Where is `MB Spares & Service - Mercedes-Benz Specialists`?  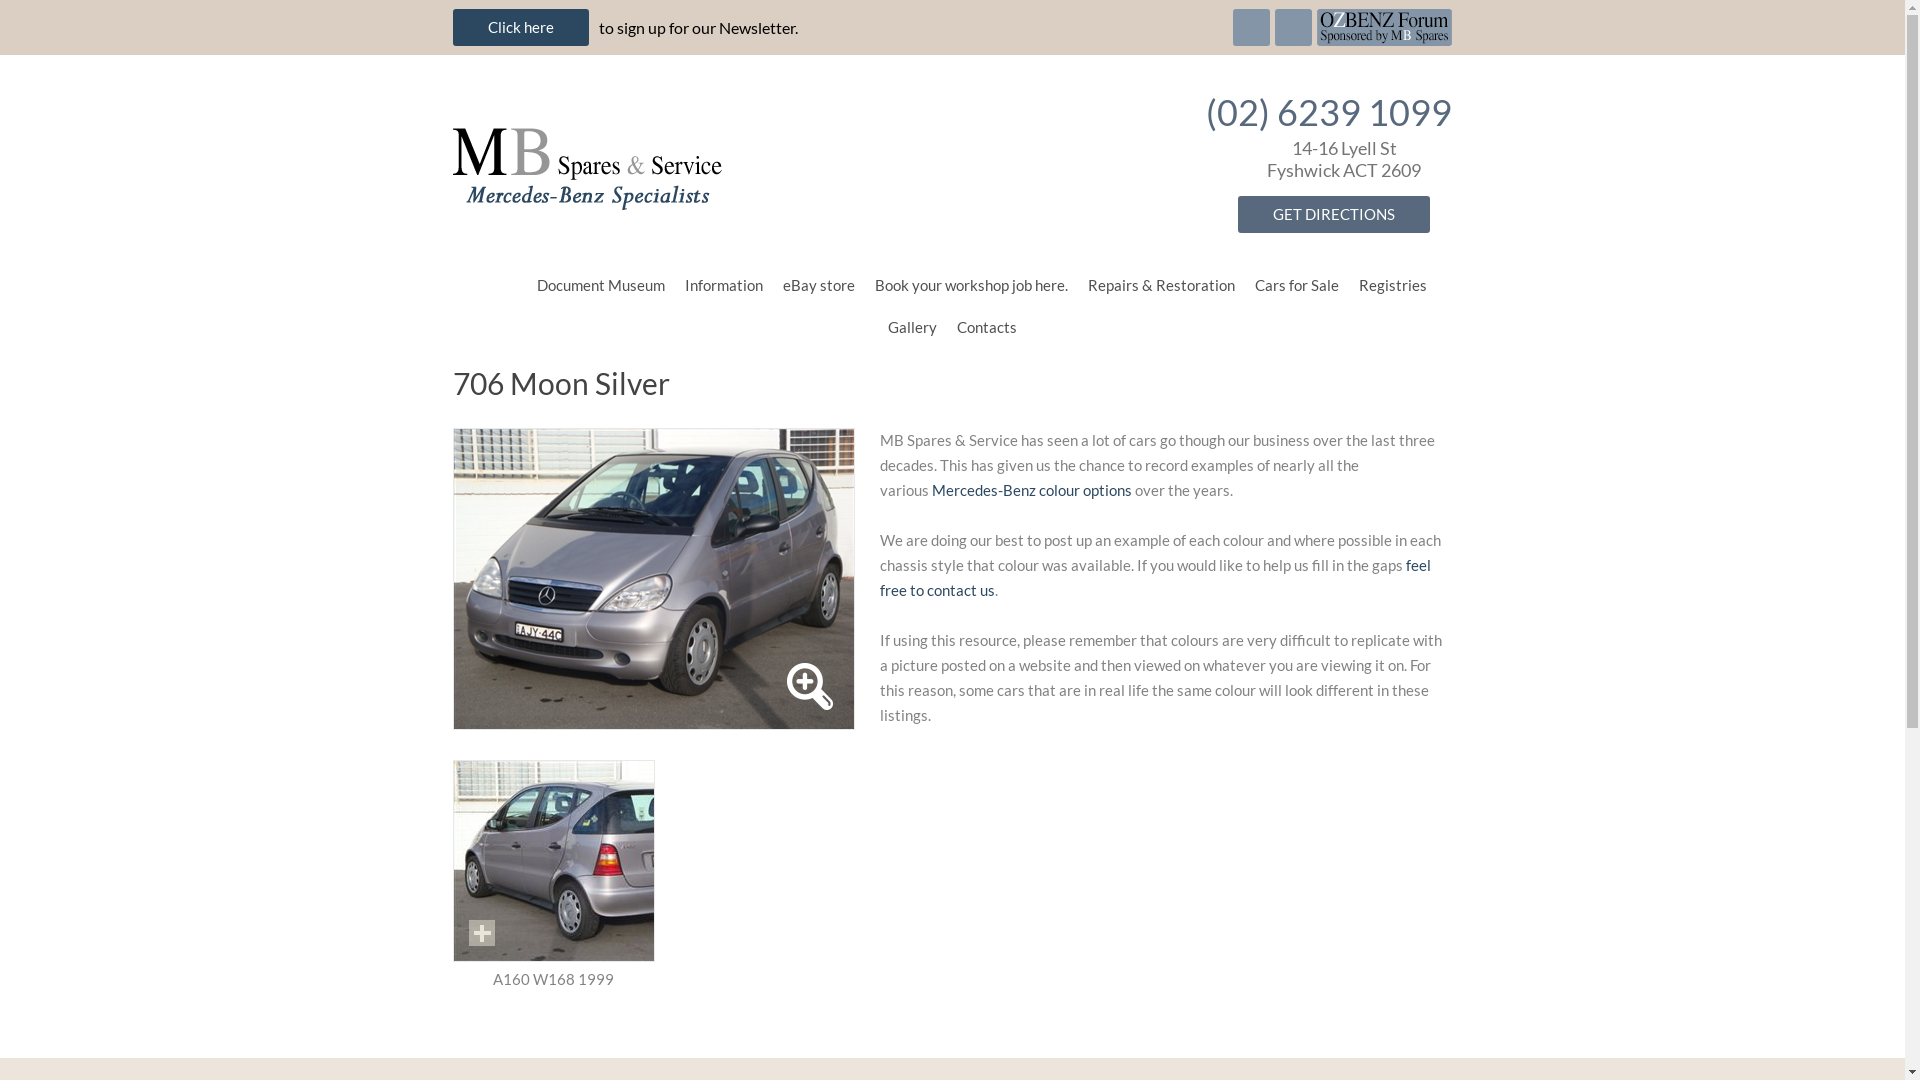
MB Spares & Service - Mercedes-Benz Specialists is located at coordinates (781, 160).